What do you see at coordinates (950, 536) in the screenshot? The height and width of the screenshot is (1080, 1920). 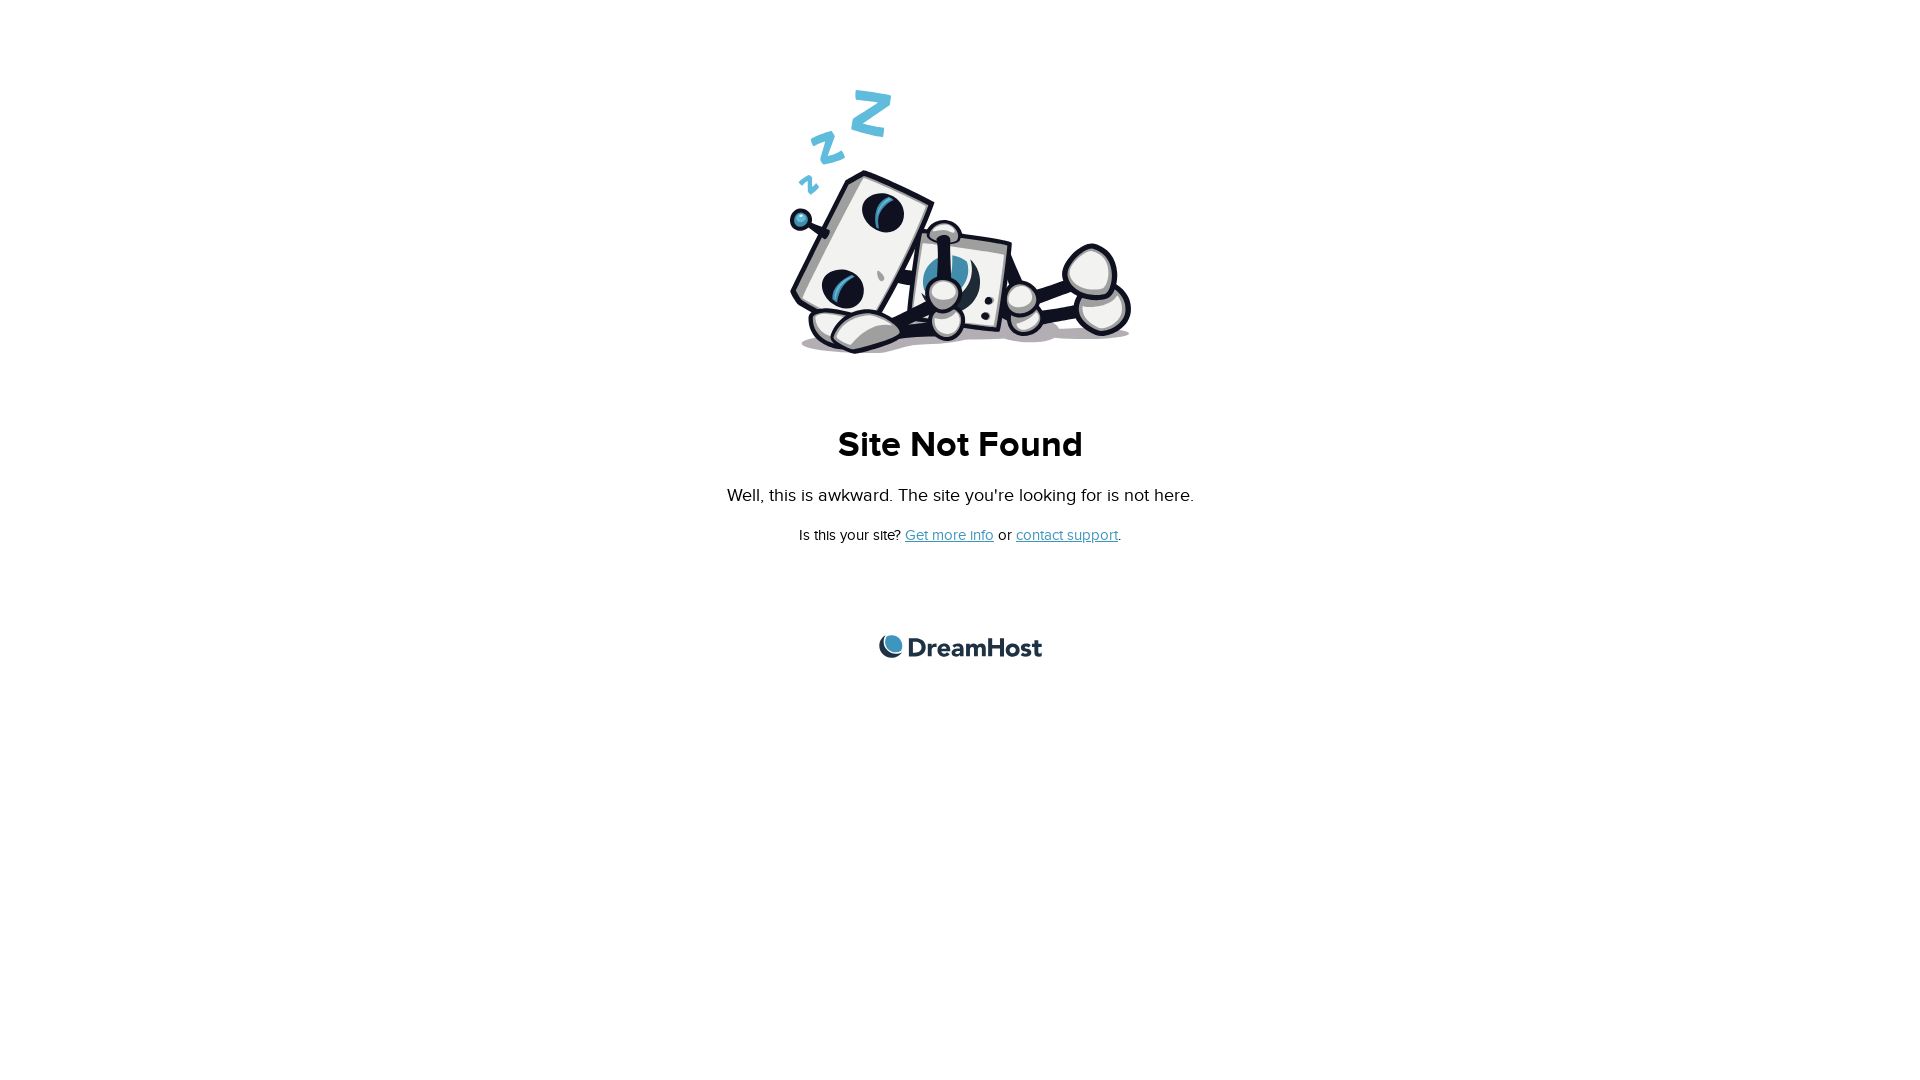 I see `Get more info` at bounding box center [950, 536].